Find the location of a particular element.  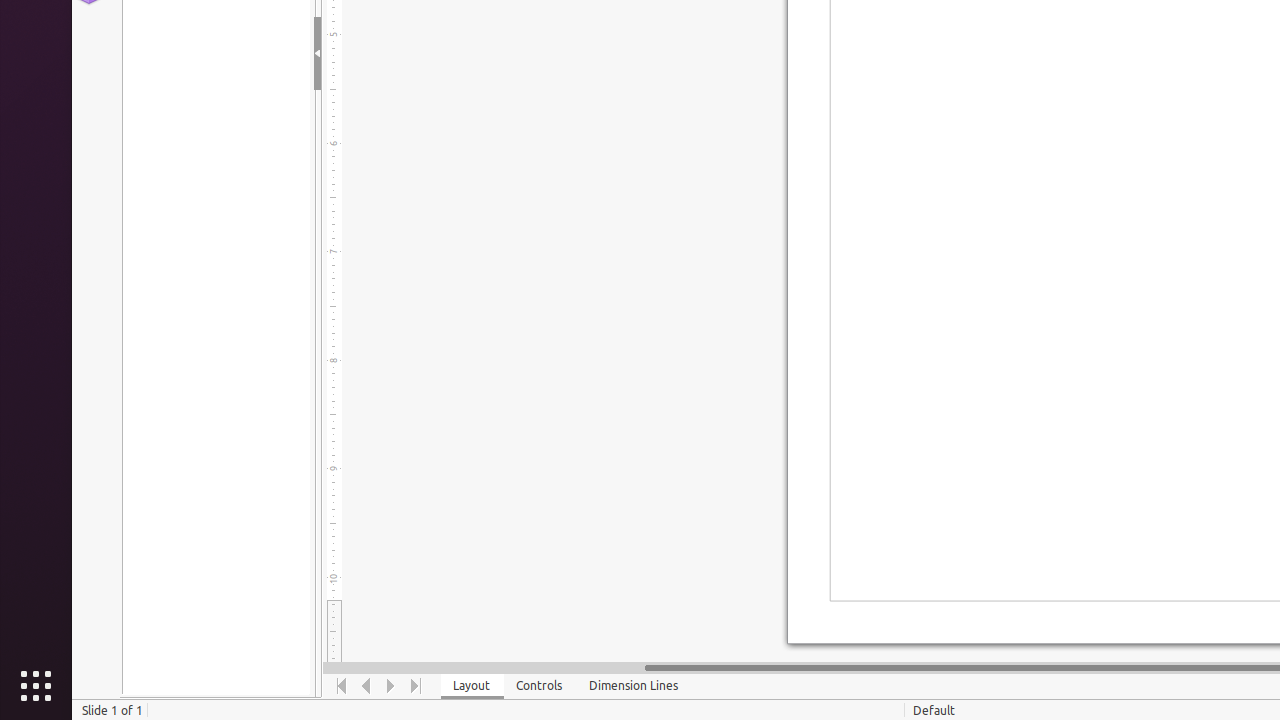

Move Right is located at coordinates (392, 686).